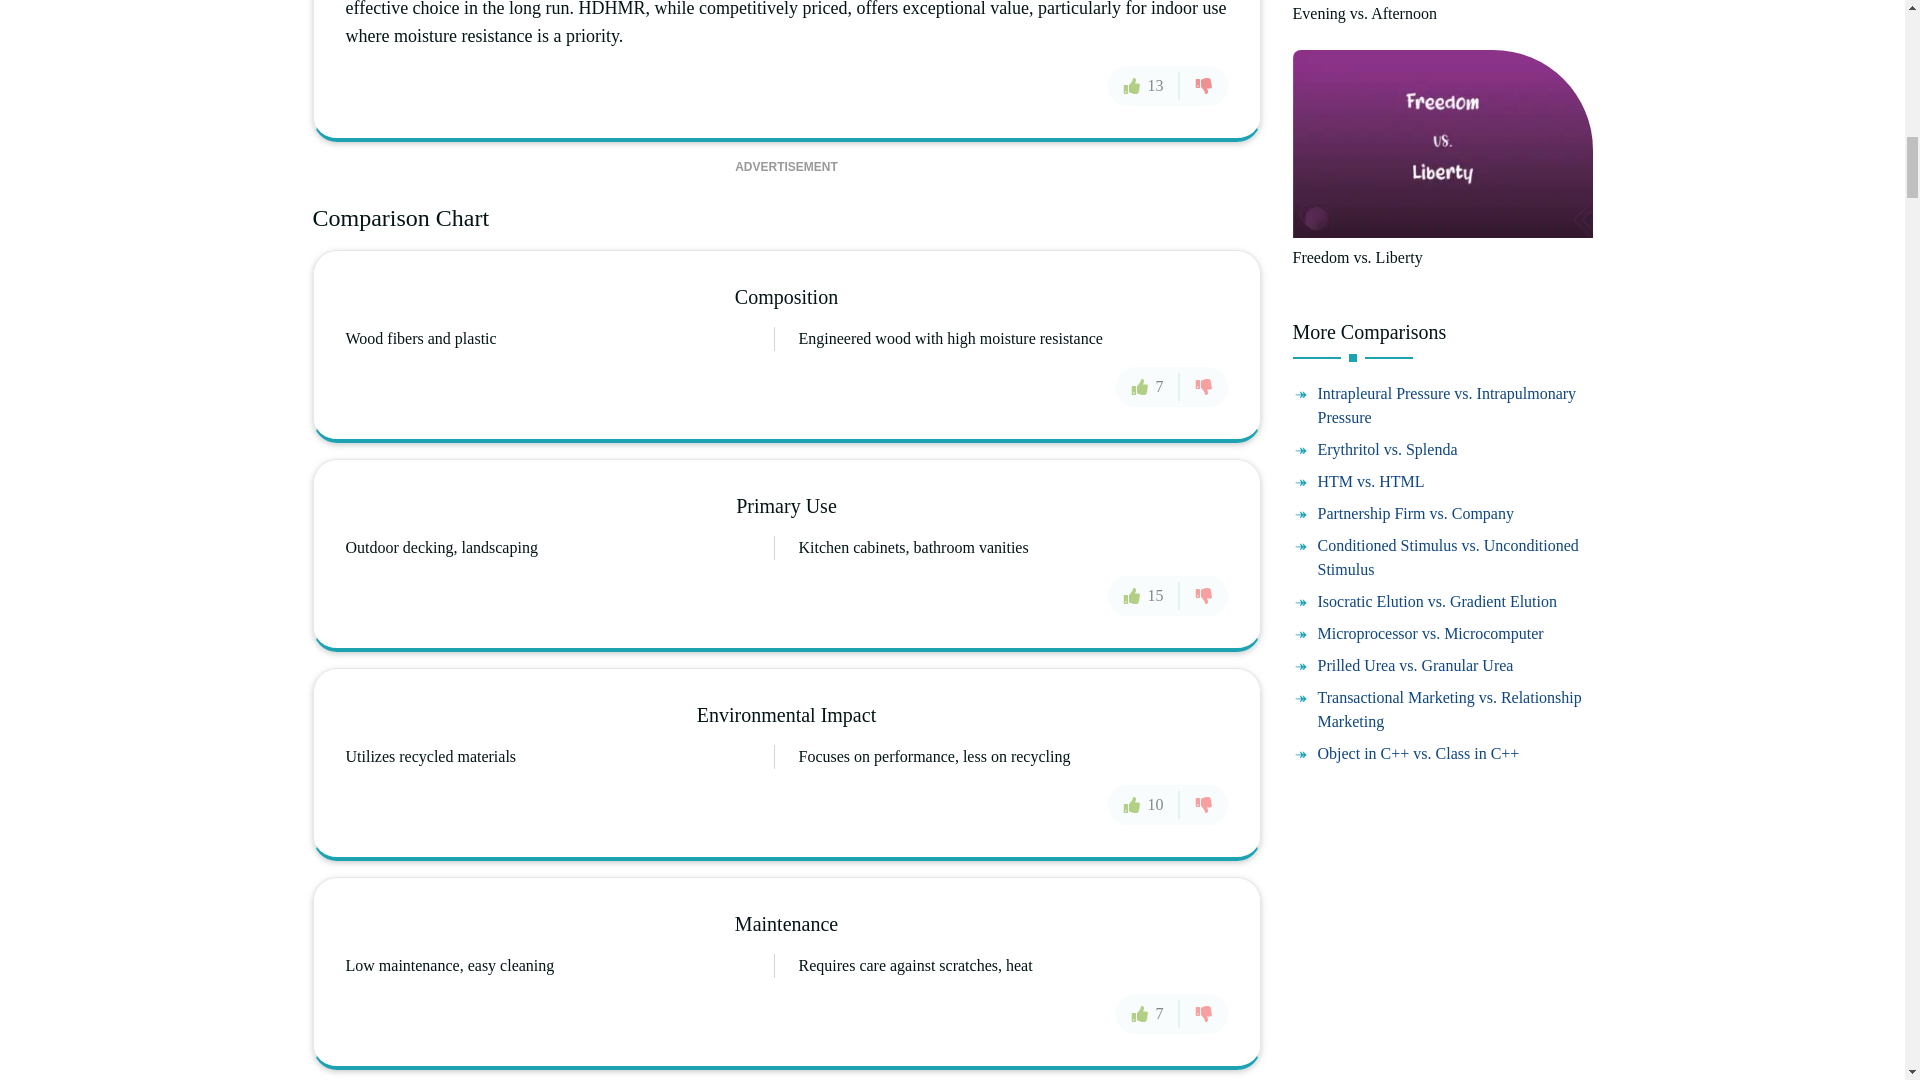 This screenshot has height=1080, width=1920. I want to click on 7, so click(1148, 1013).